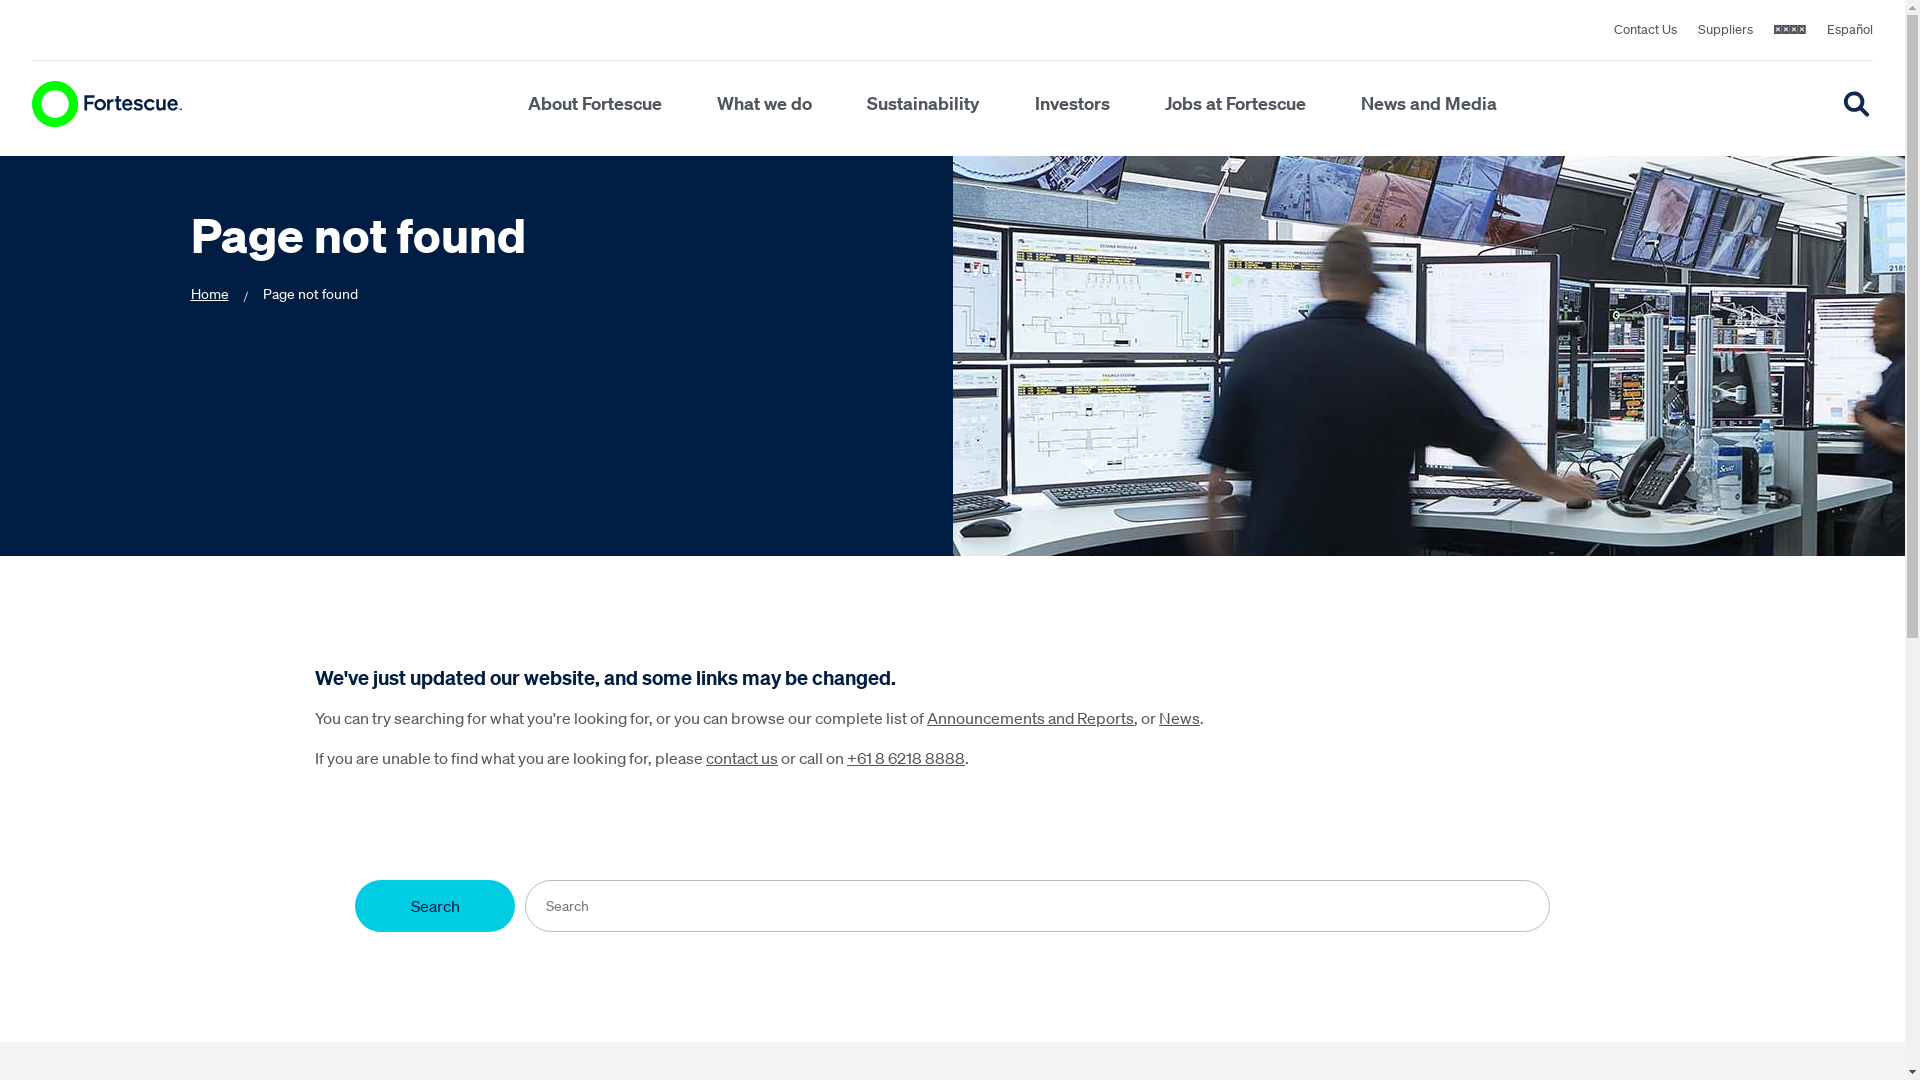  What do you see at coordinates (595, 104) in the screenshot?
I see `About Fortescue` at bounding box center [595, 104].